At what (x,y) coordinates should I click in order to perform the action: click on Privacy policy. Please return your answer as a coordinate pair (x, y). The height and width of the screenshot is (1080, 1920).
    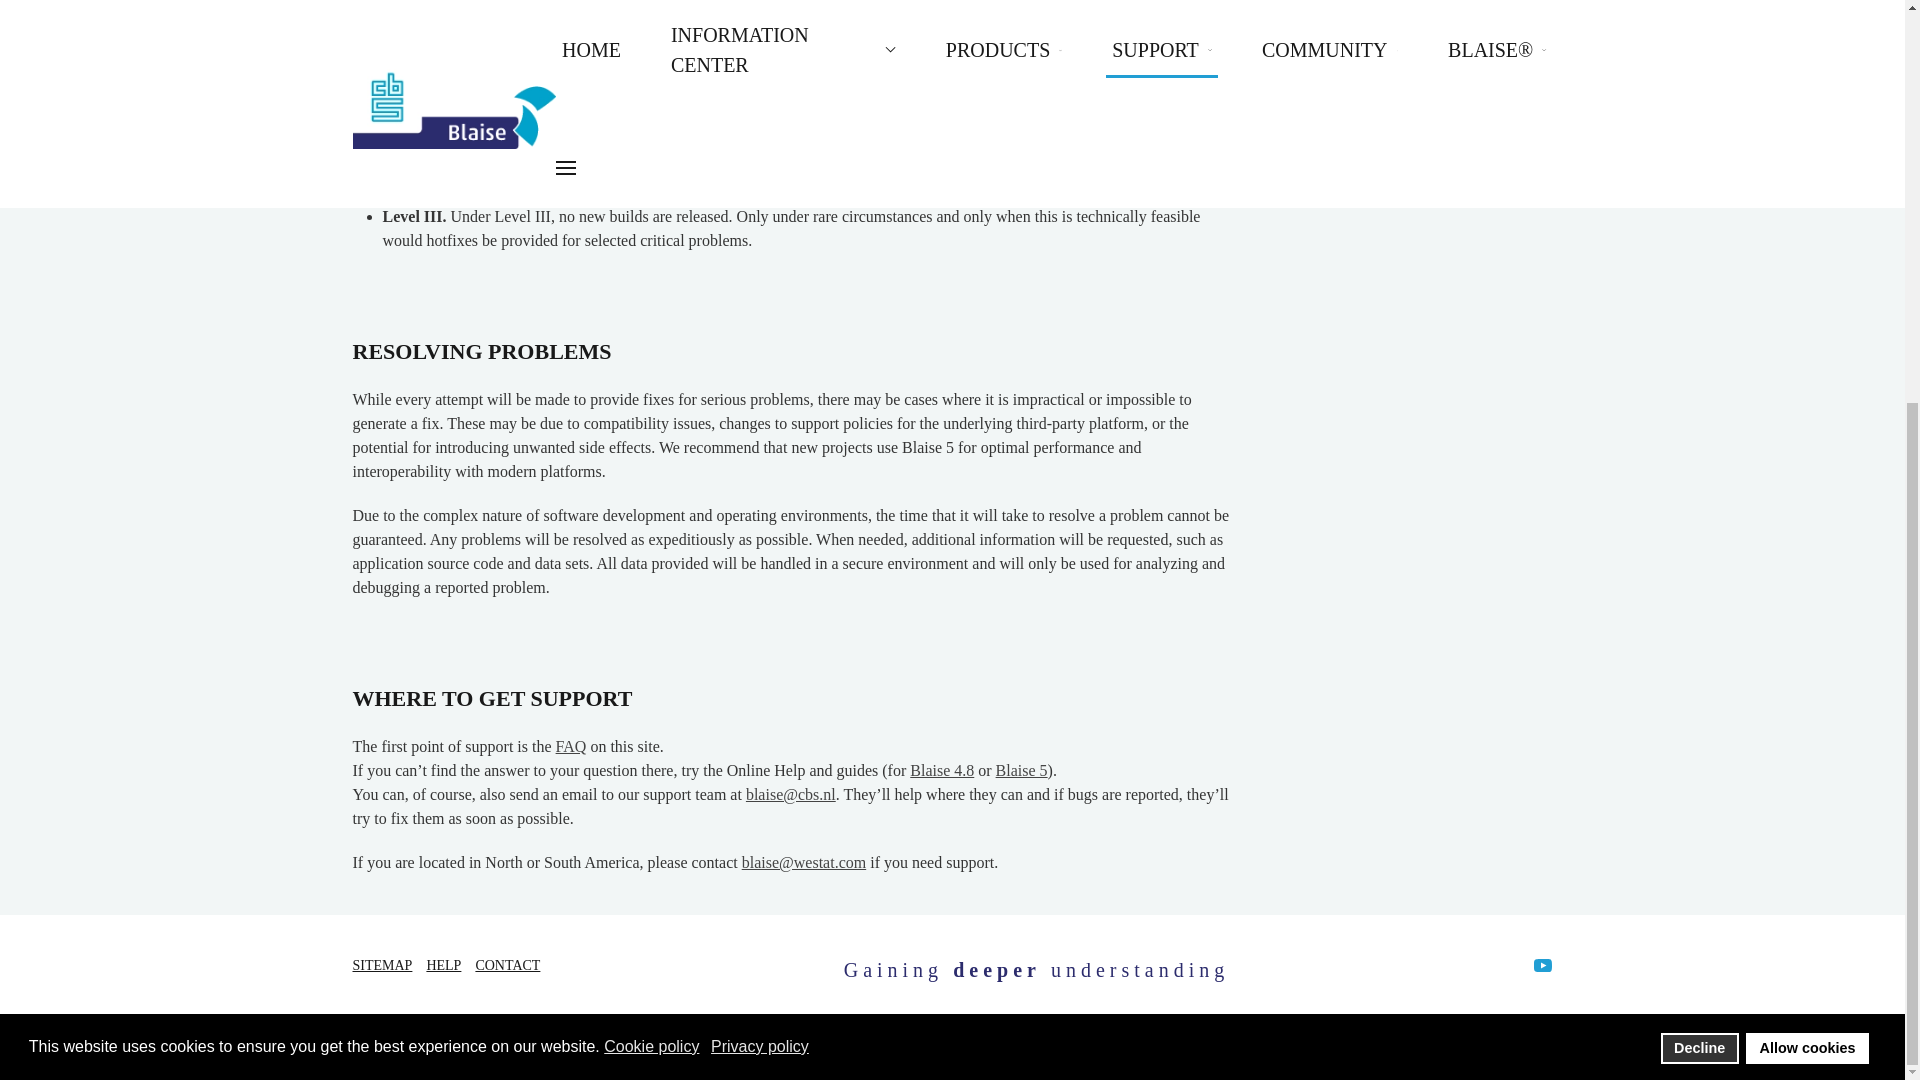
    Looking at the image, I should click on (761, 414).